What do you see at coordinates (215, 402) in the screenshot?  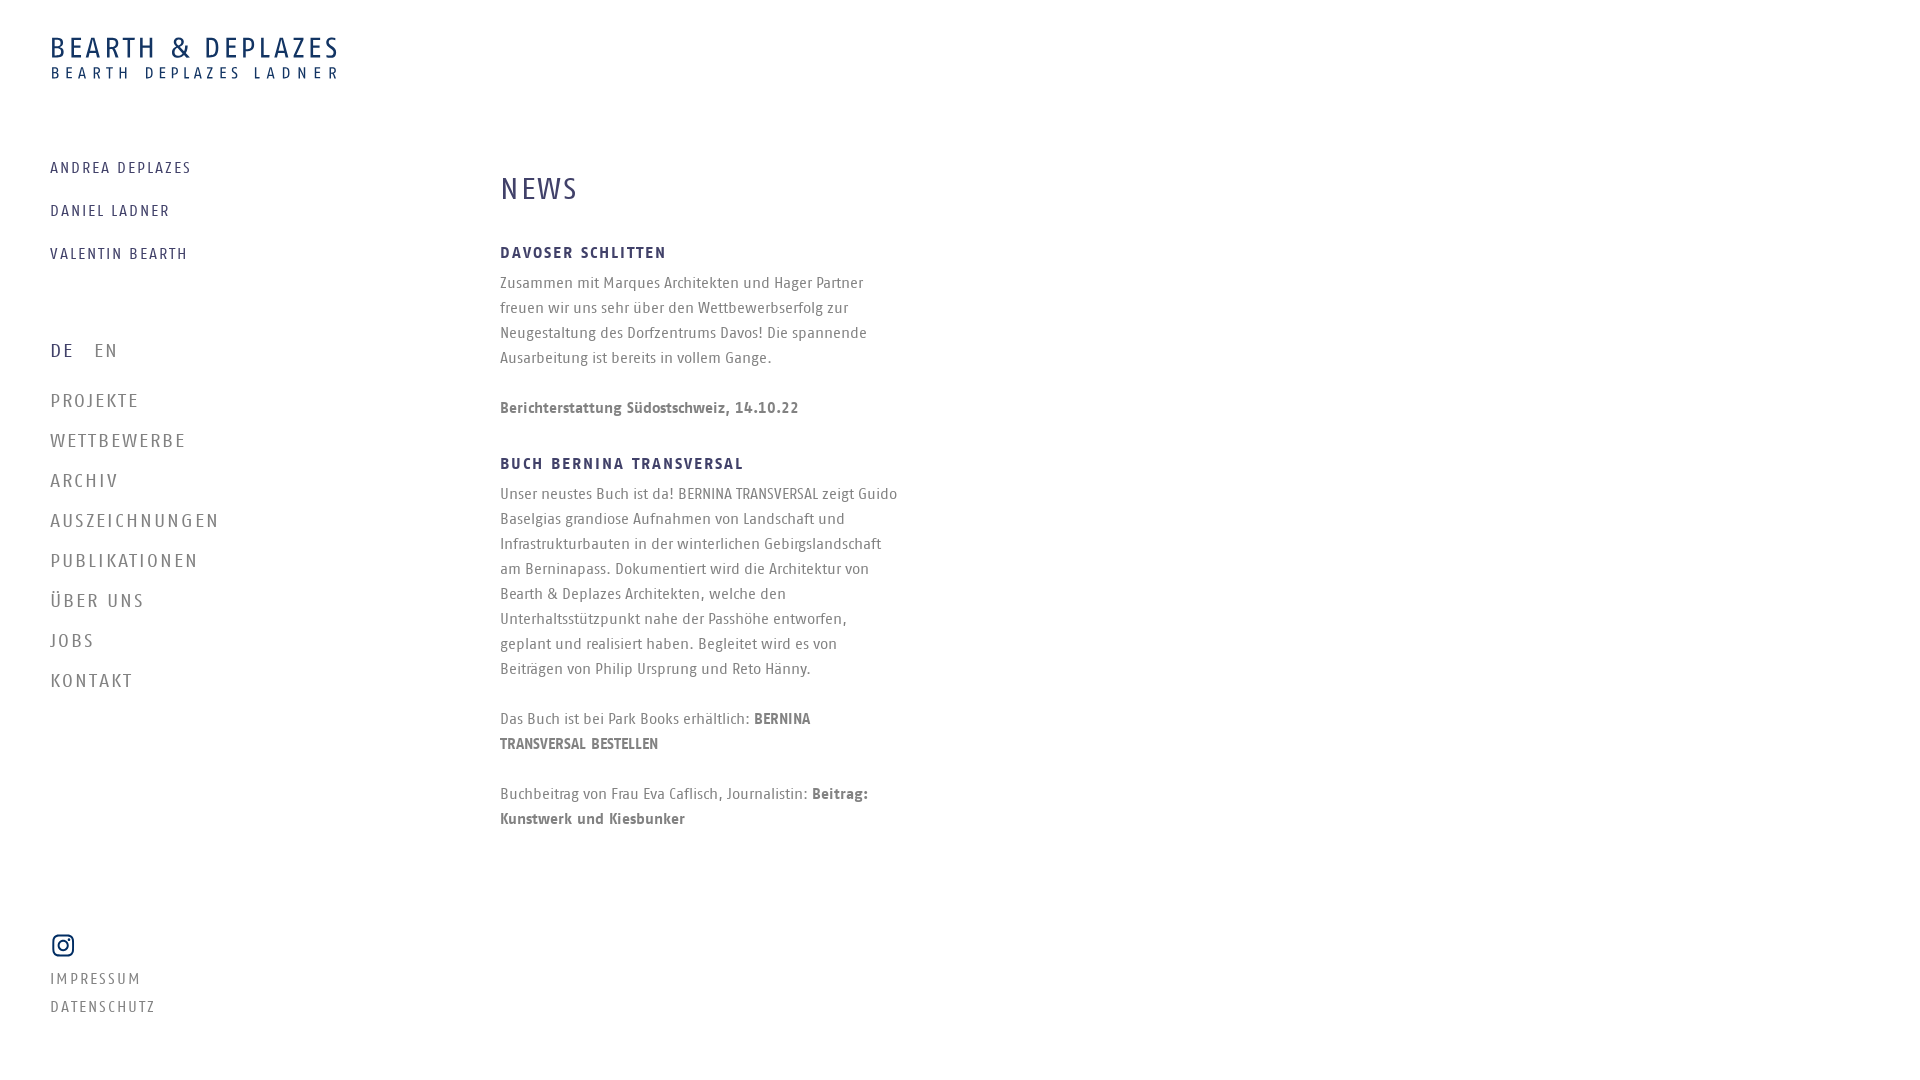 I see `PROJEKTE` at bounding box center [215, 402].